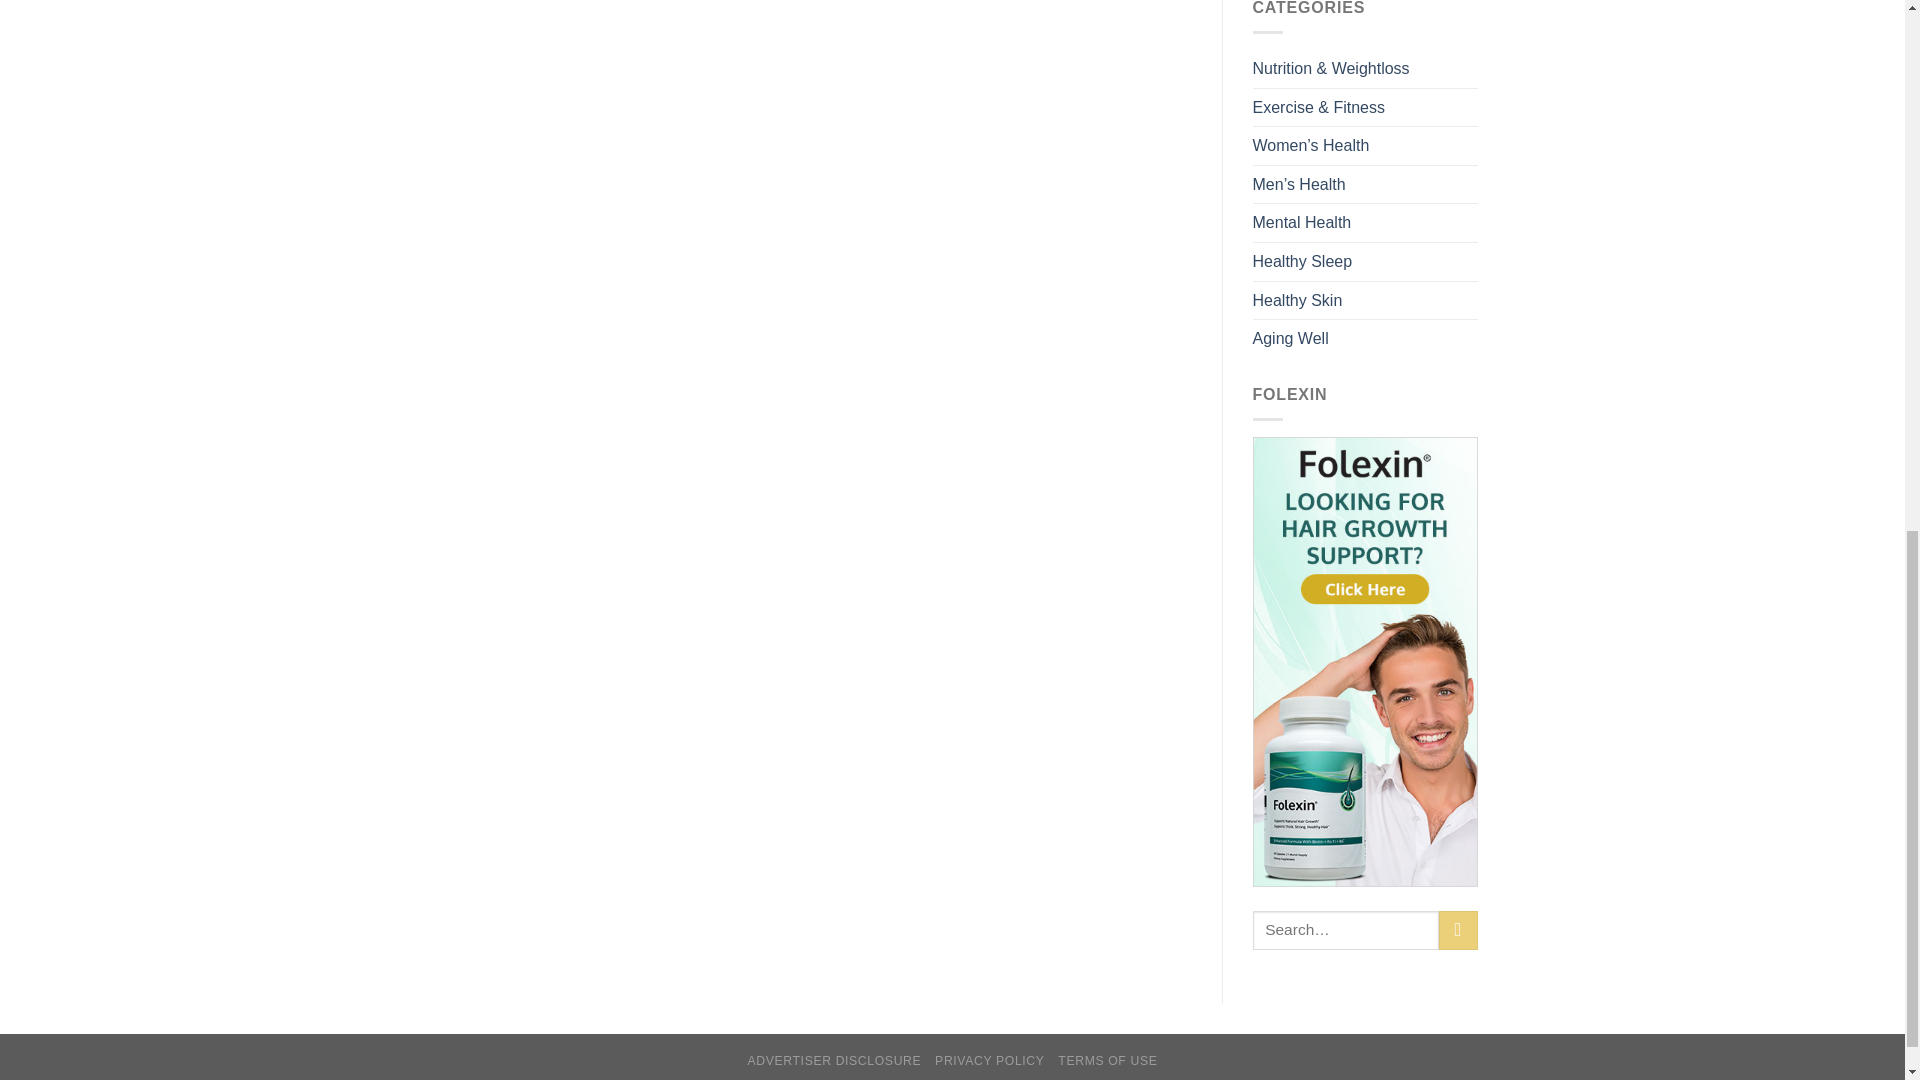  I want to click on ADVERTISER DISCLOSURE, so click(834, 1061).